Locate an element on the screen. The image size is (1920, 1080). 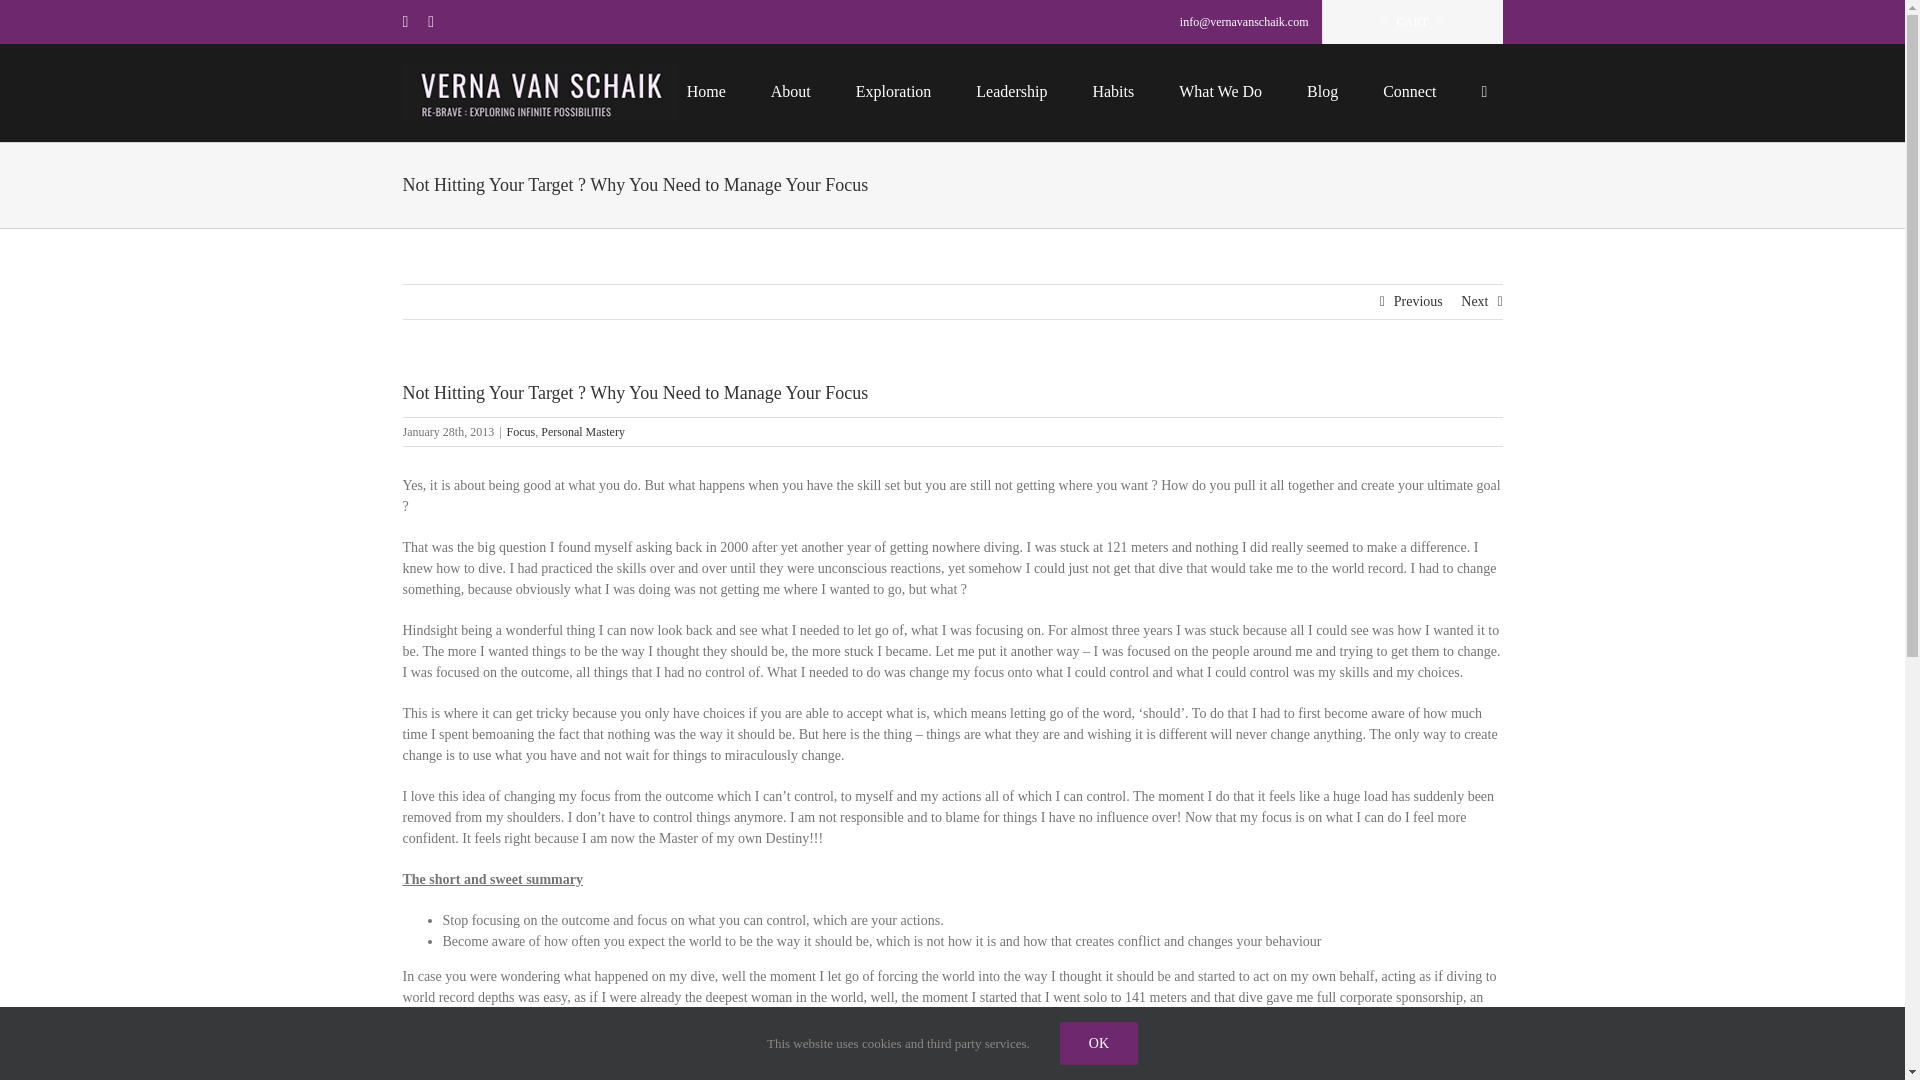
Previous is located at coordinates (1418, 302).